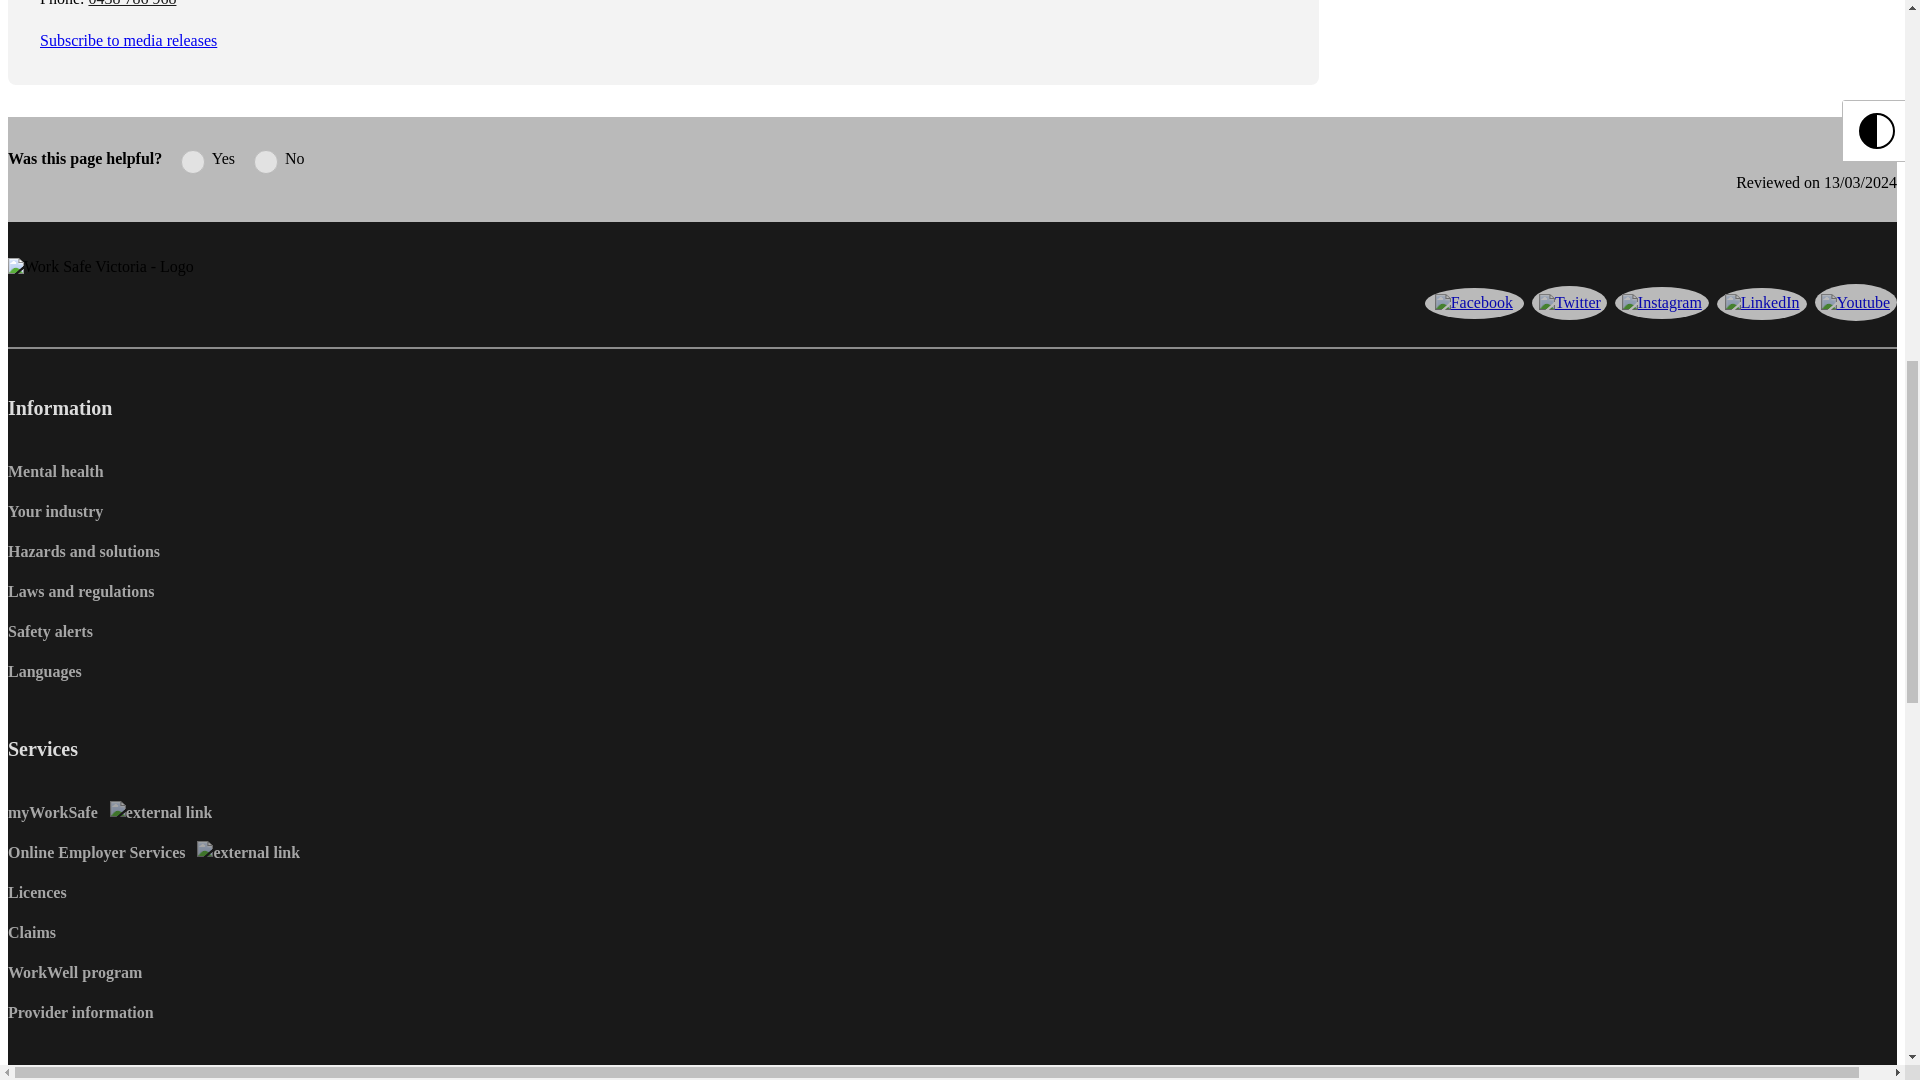  What do you see at coordinates (50, 632) in the screenshot?
I see `Safety alerts` at bounding box center [50, 632].